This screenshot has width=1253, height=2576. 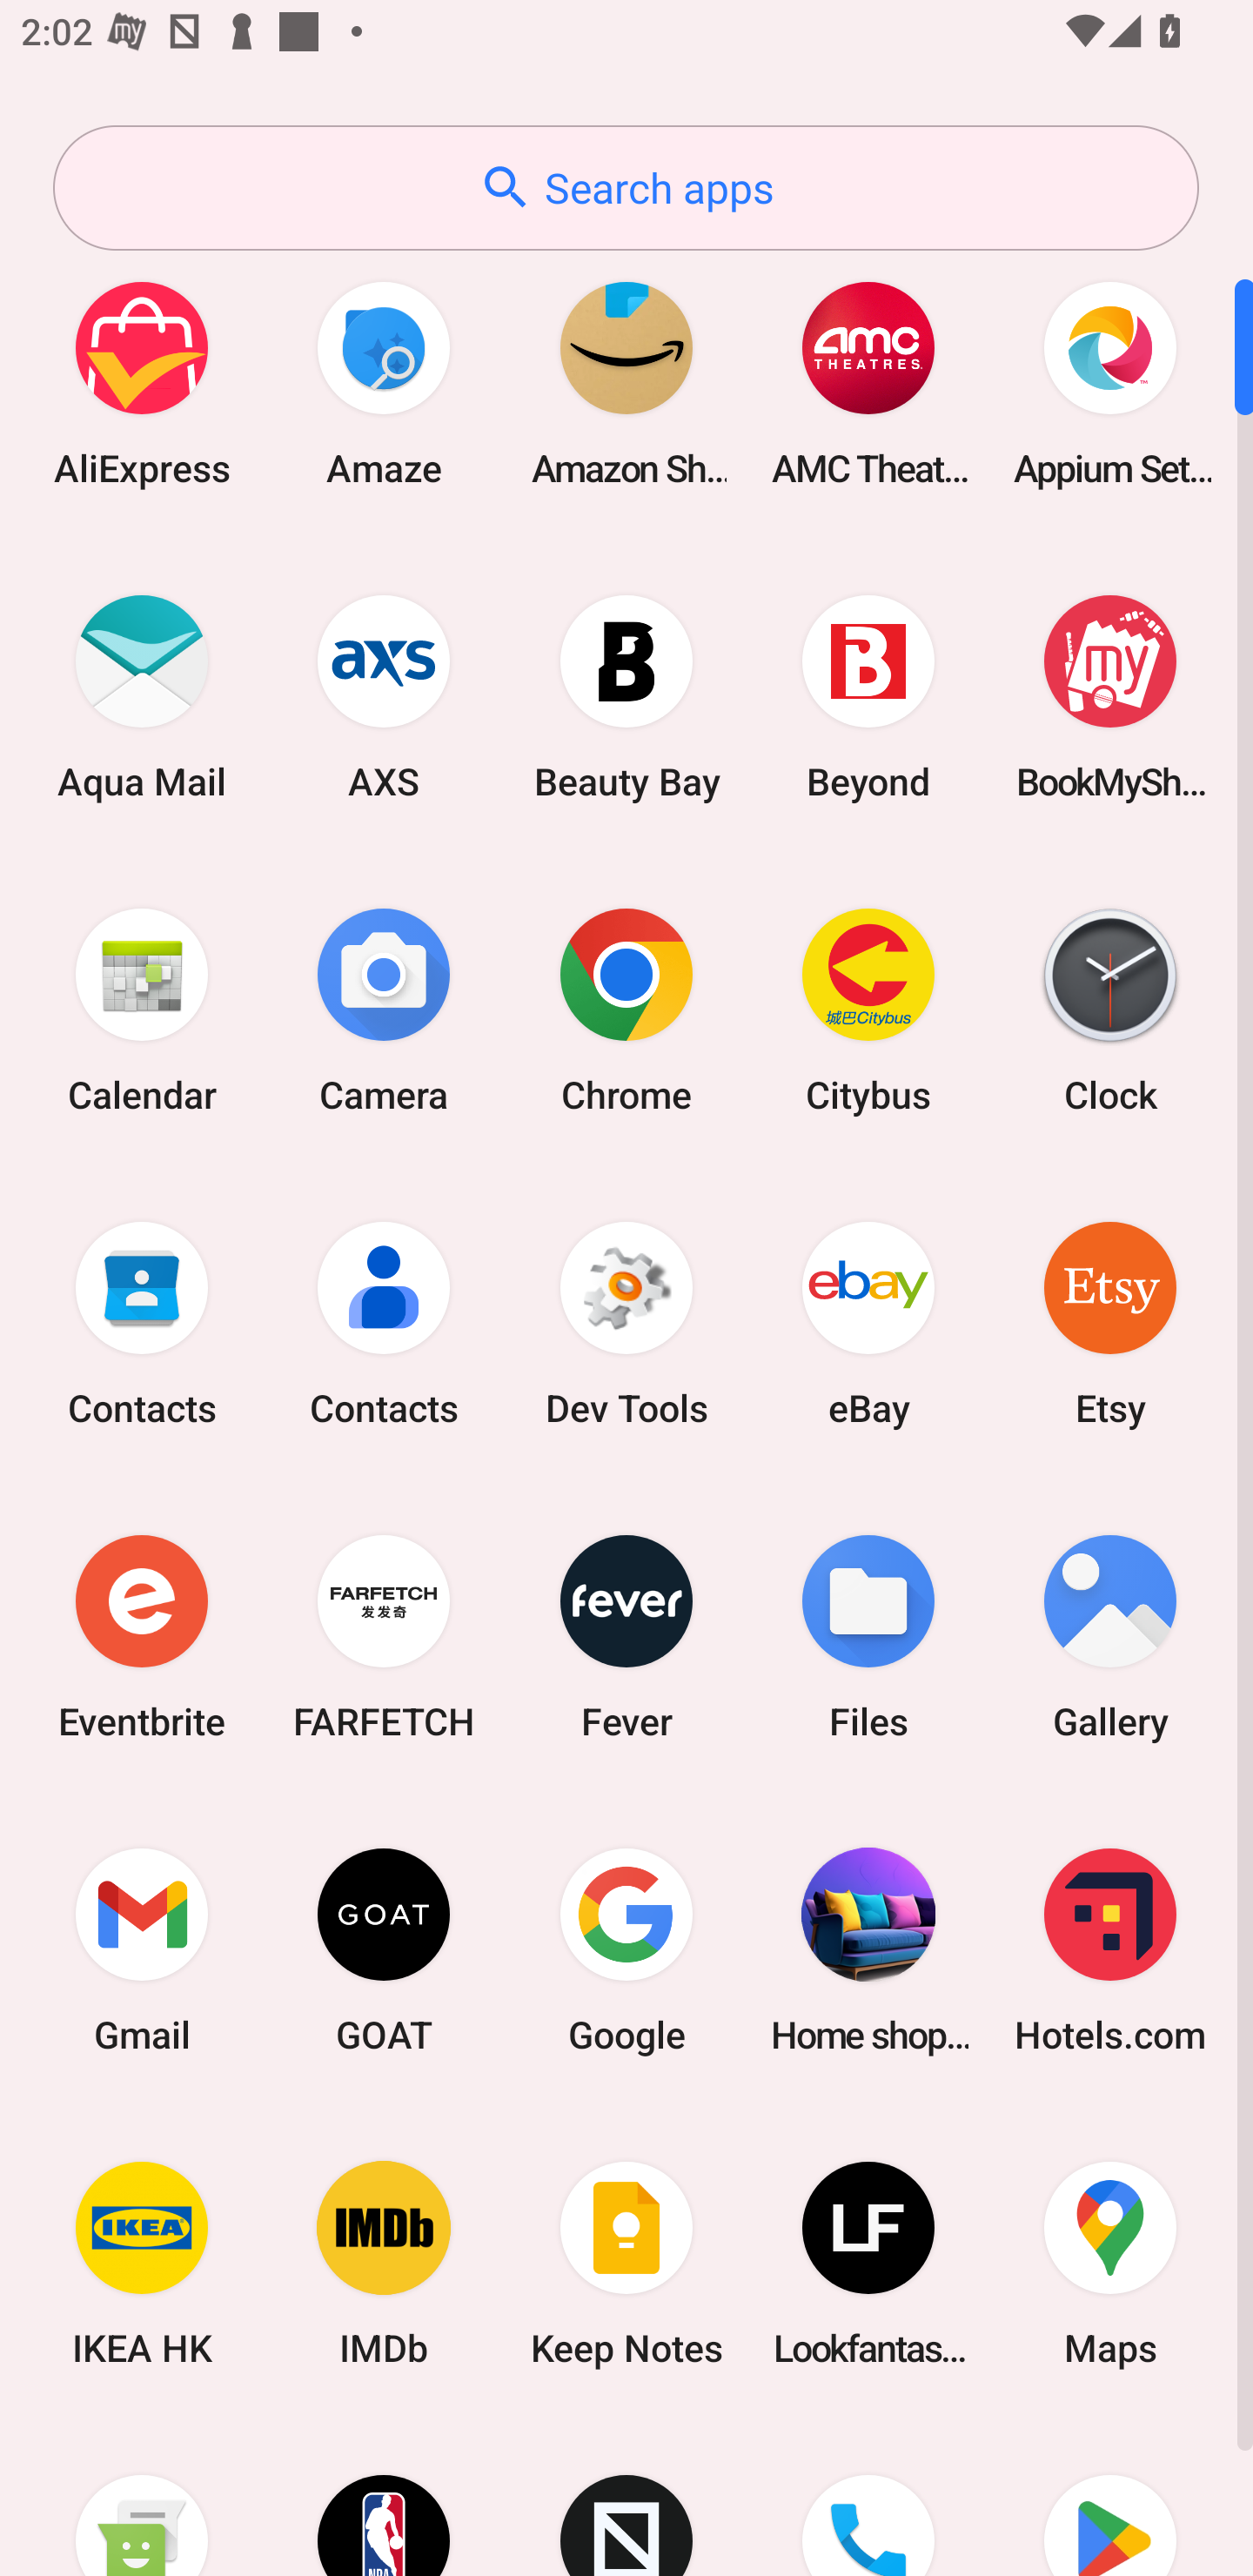 I want to click on NBA, so click(x=384, y=2499).